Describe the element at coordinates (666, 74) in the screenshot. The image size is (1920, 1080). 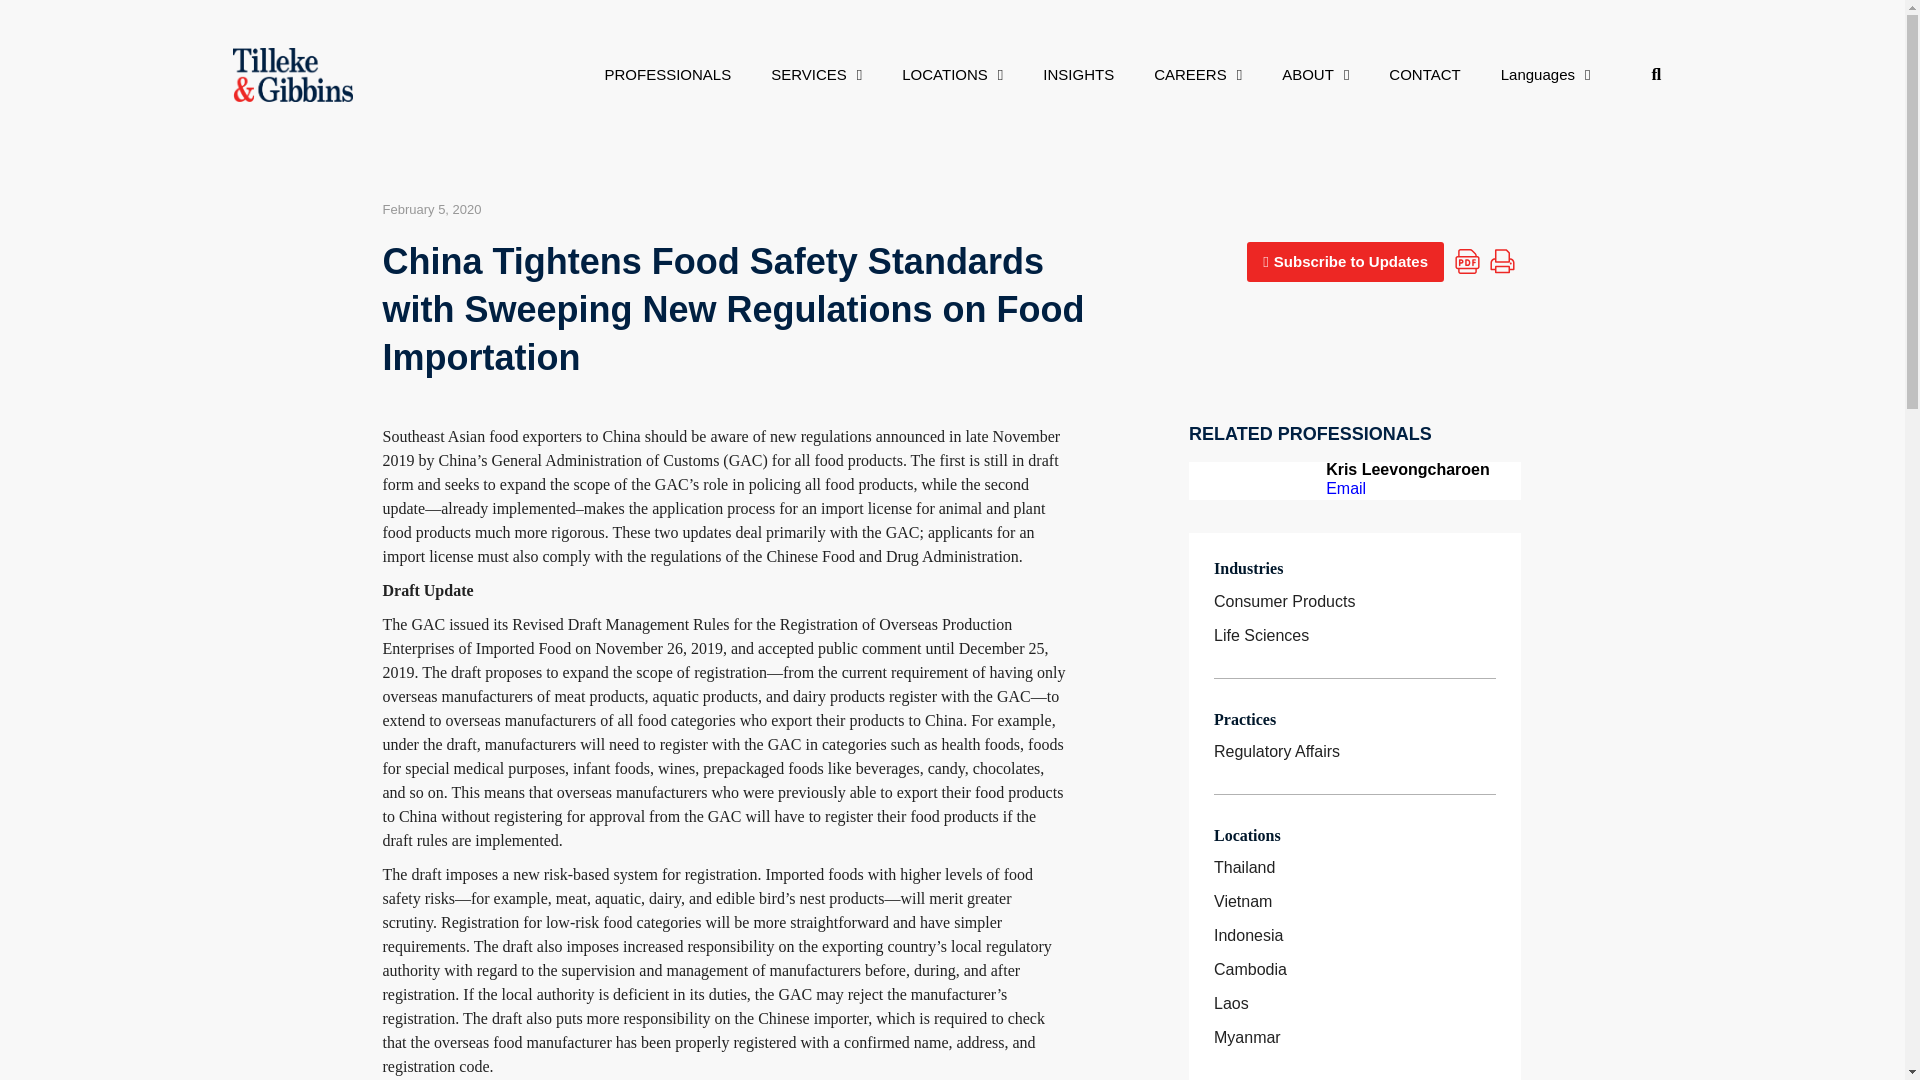
I see `PROFESSIONALS` at that location.